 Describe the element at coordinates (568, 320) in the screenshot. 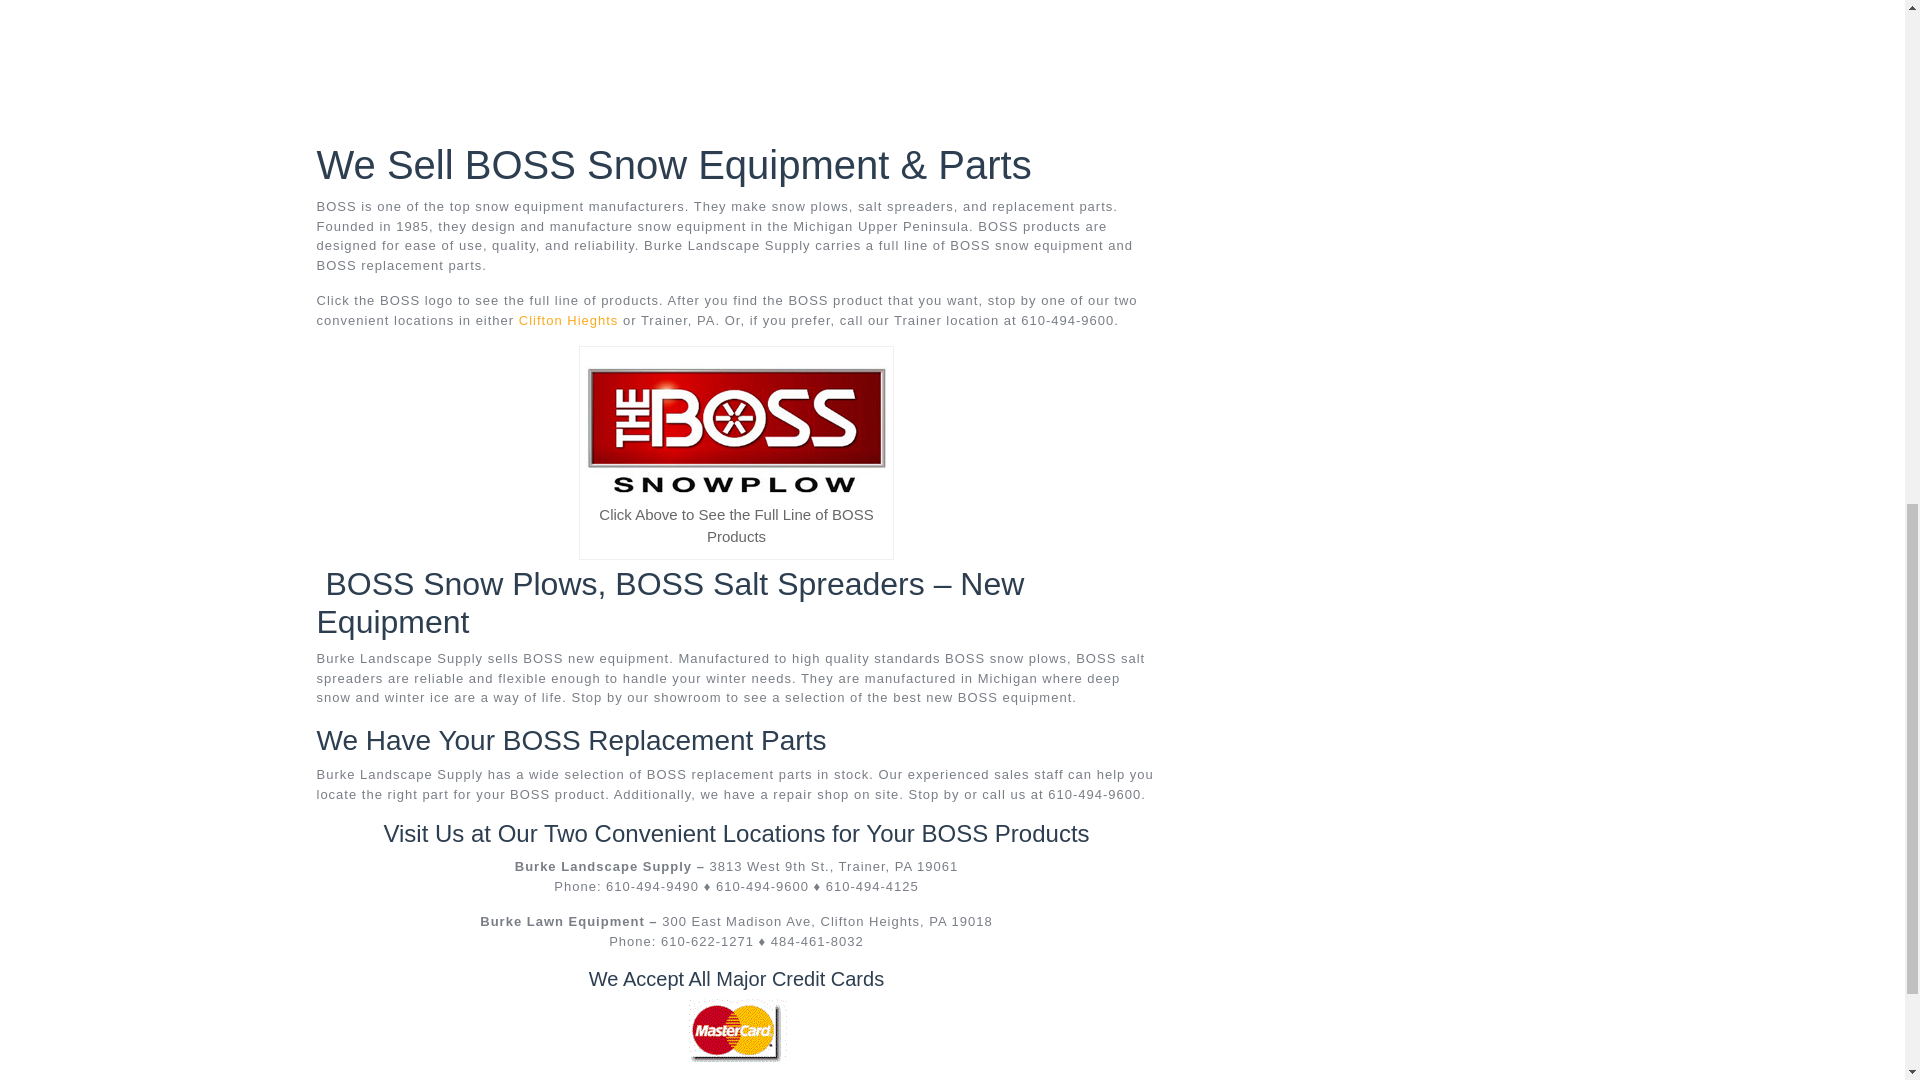

I see `Clifton Hieghts` at that location.